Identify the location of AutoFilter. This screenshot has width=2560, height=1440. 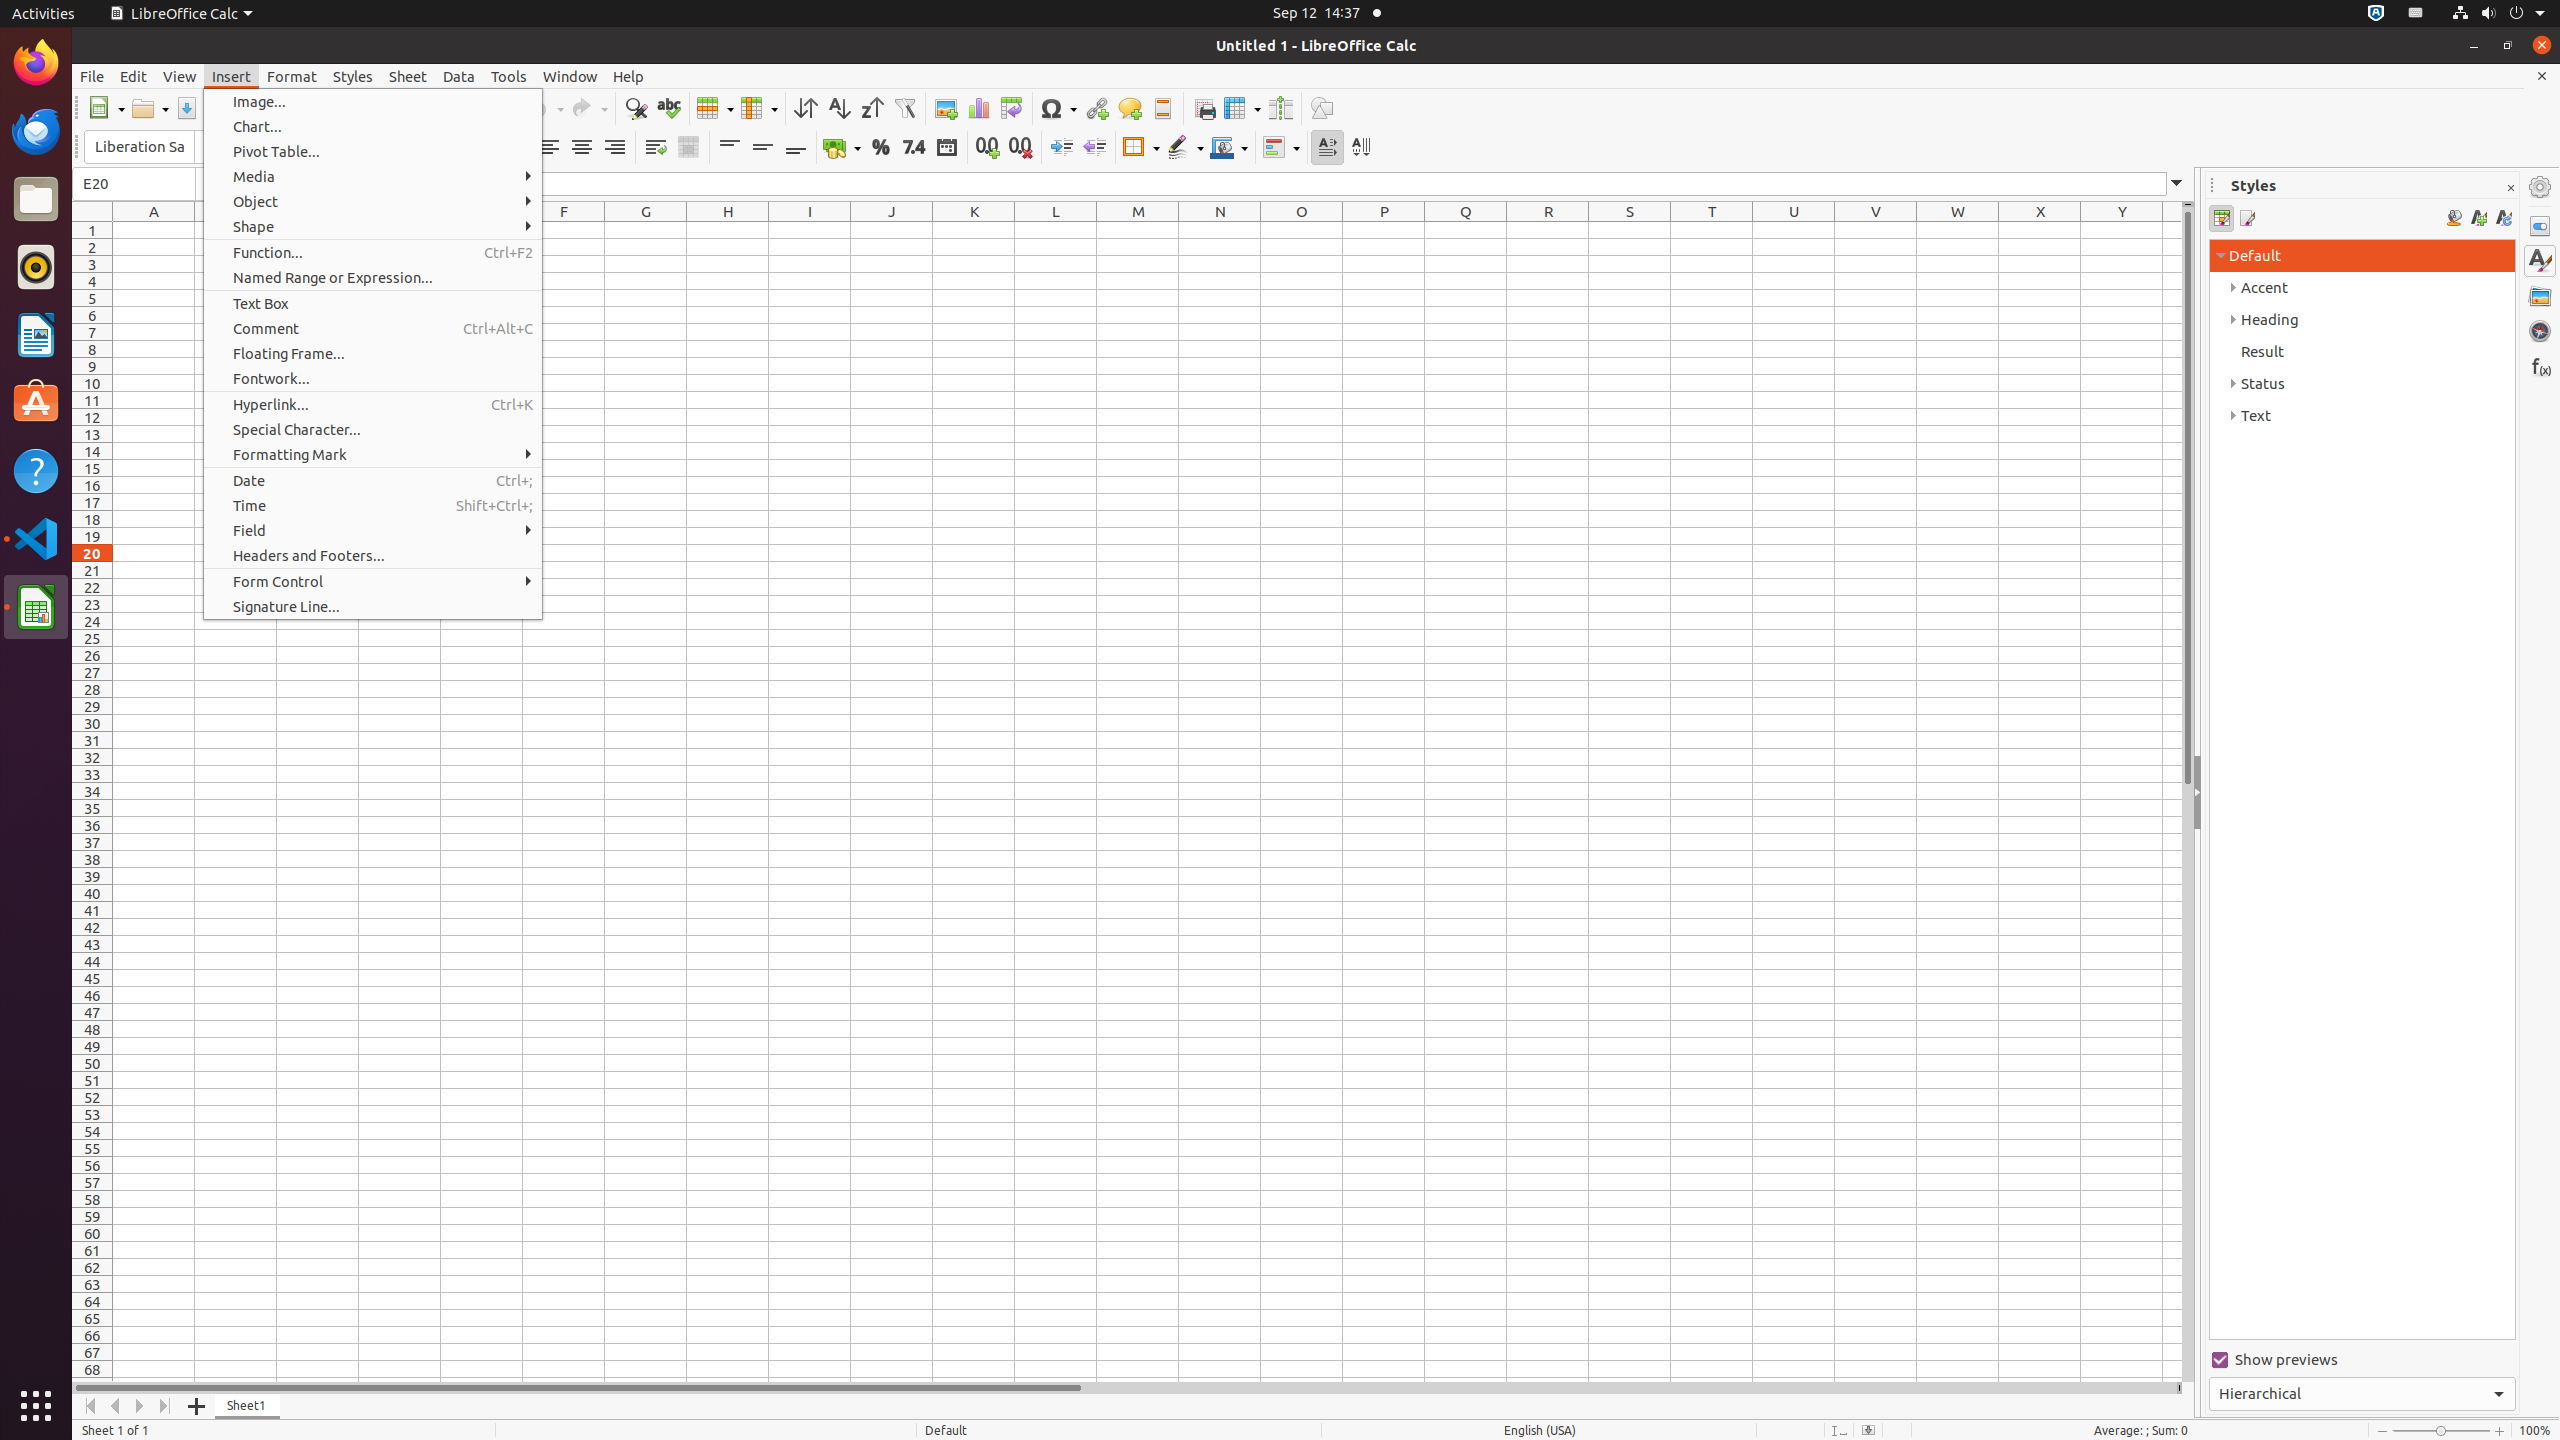
(904, 108).